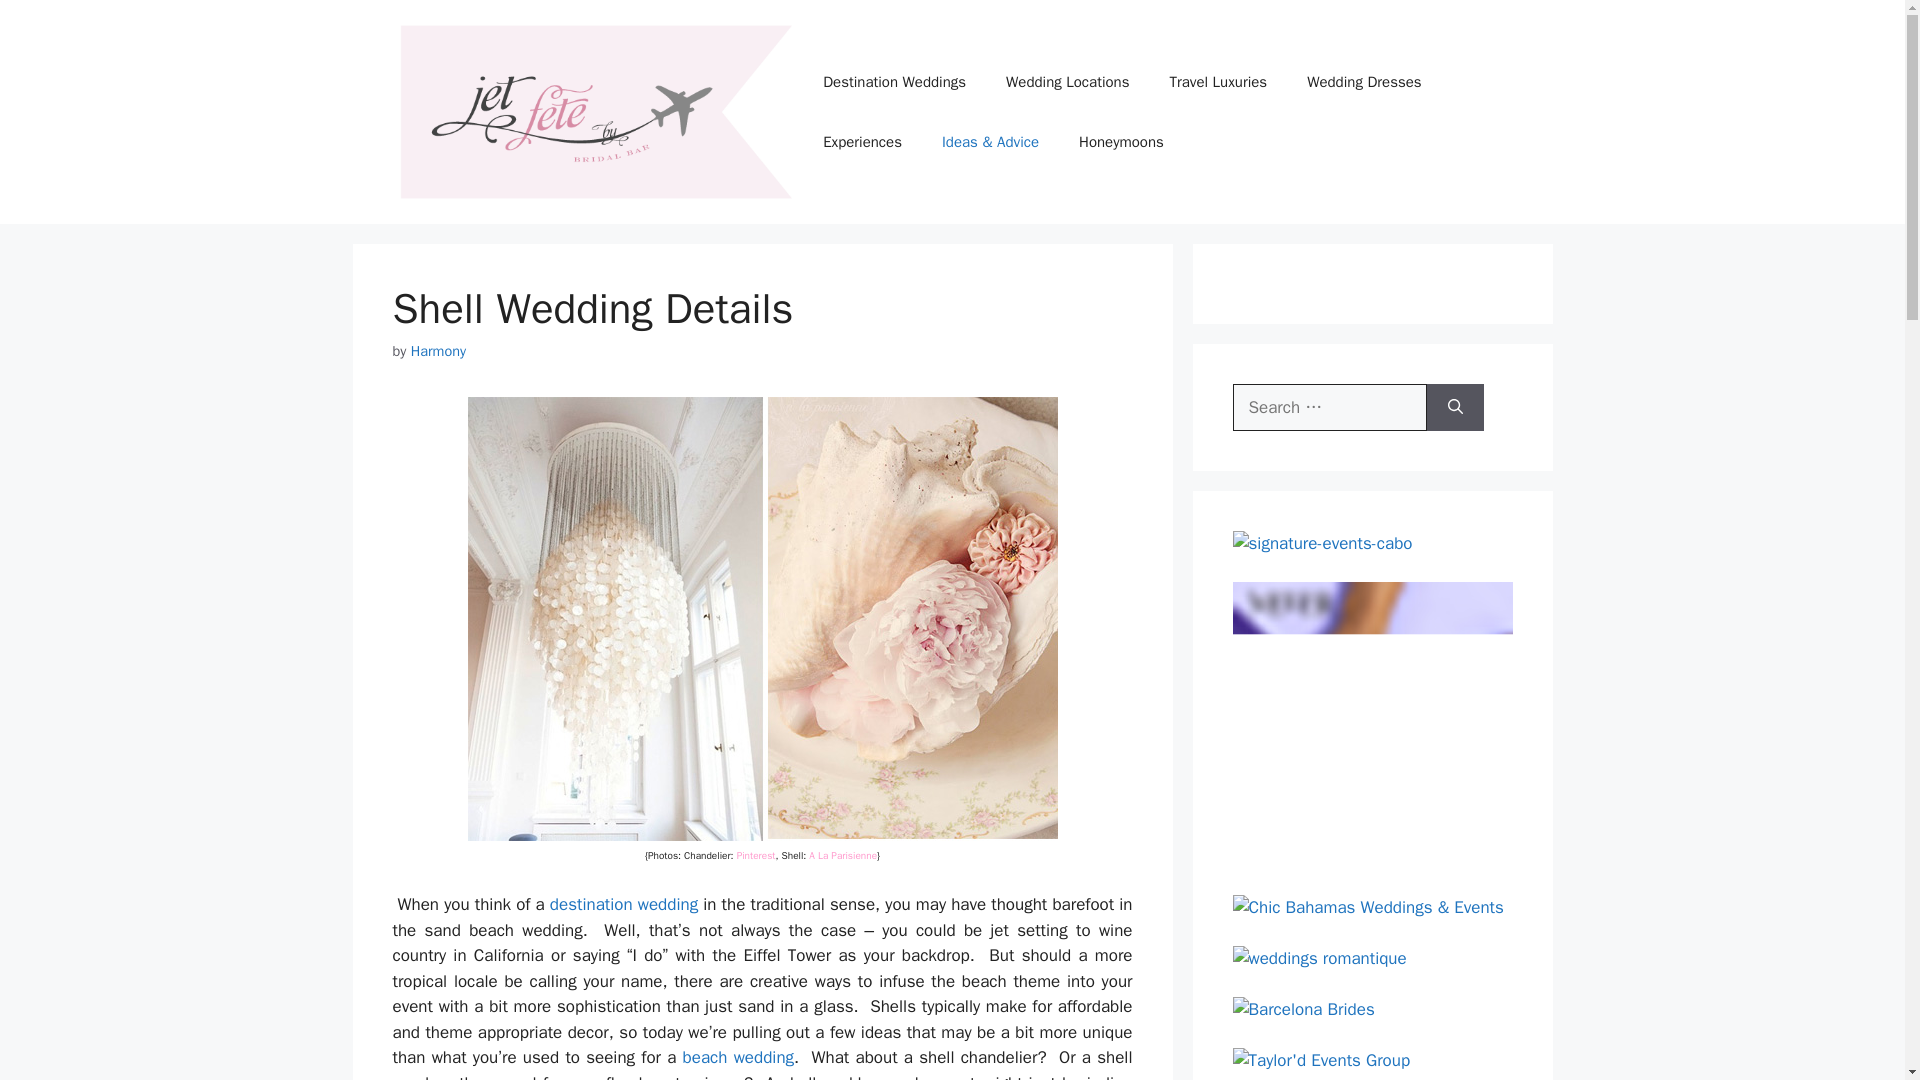 The width and height of the screenshot is (1920, 1080). I want to click on Honeymoons, so click(1122, 142).